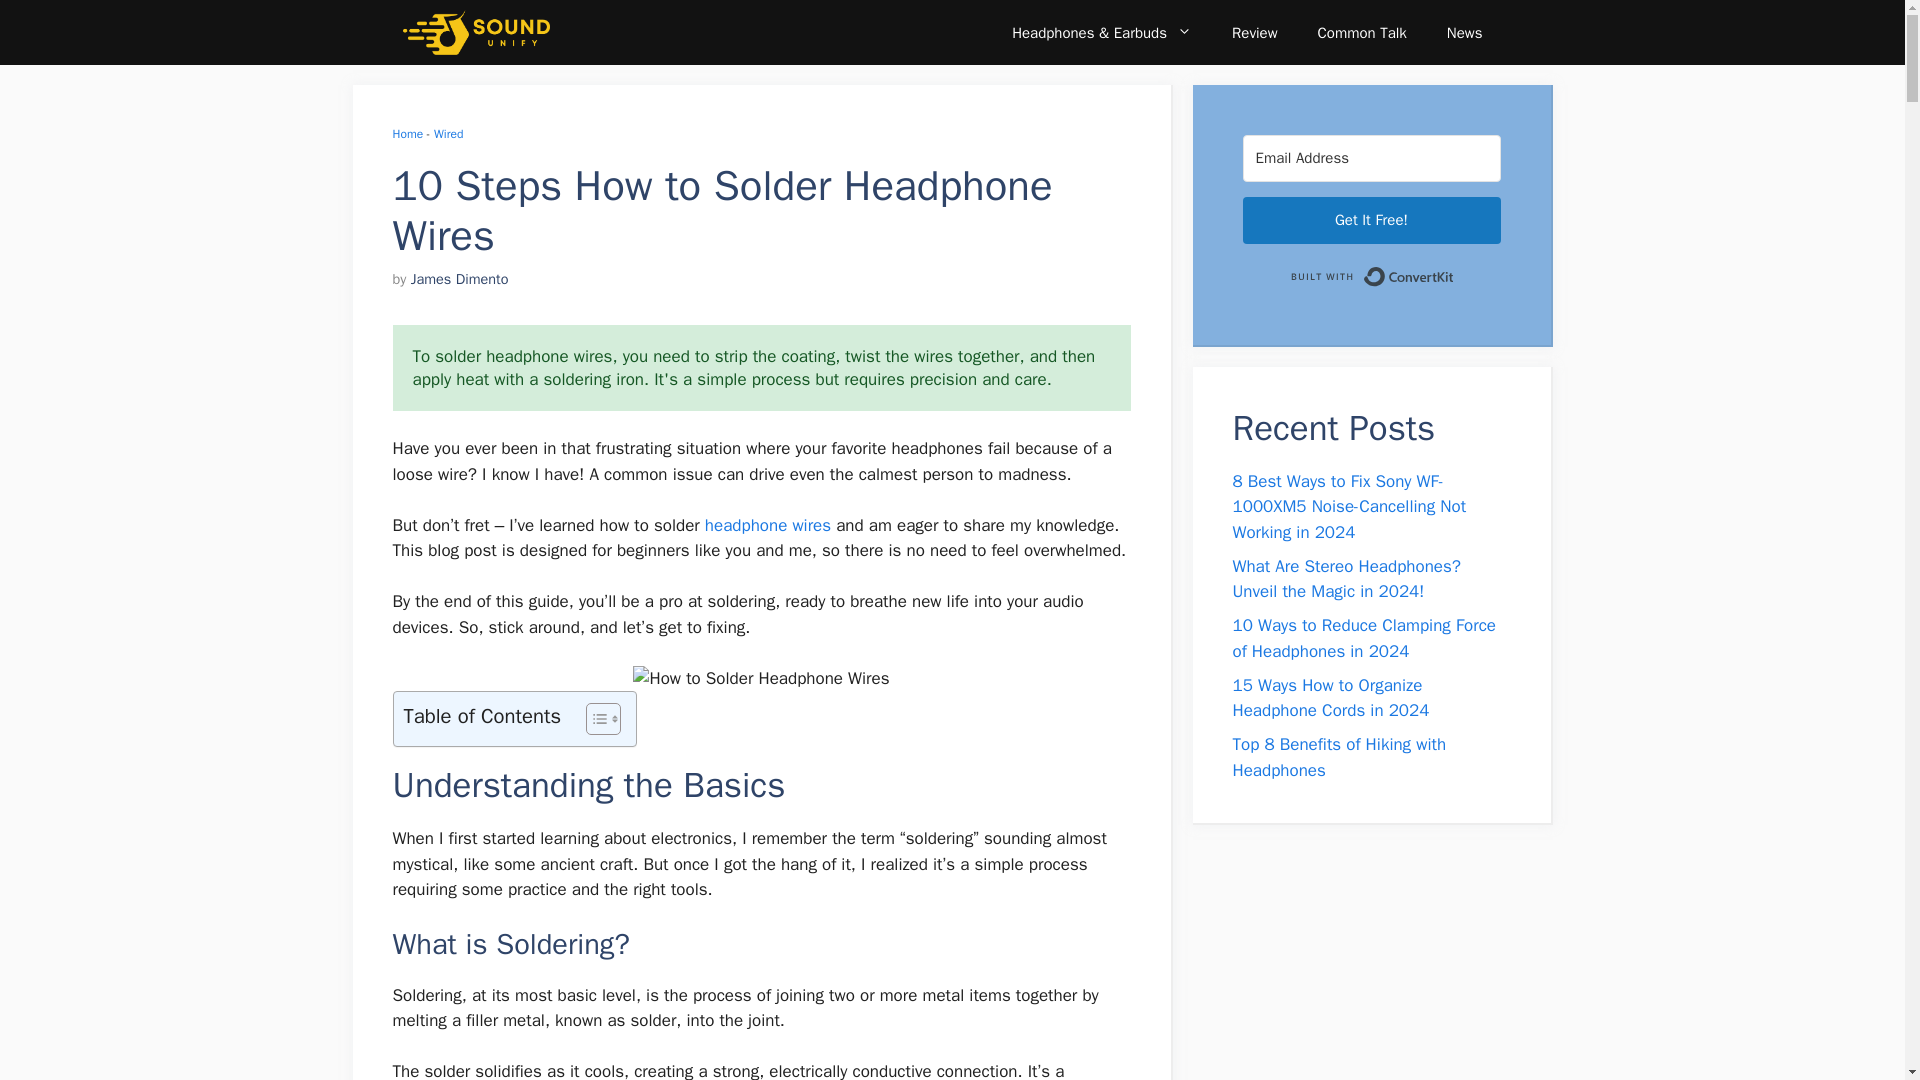 Image resolution: width=1920 pixels, height=1080 pixels. I want to click on James Dimento, so click(459, 279).